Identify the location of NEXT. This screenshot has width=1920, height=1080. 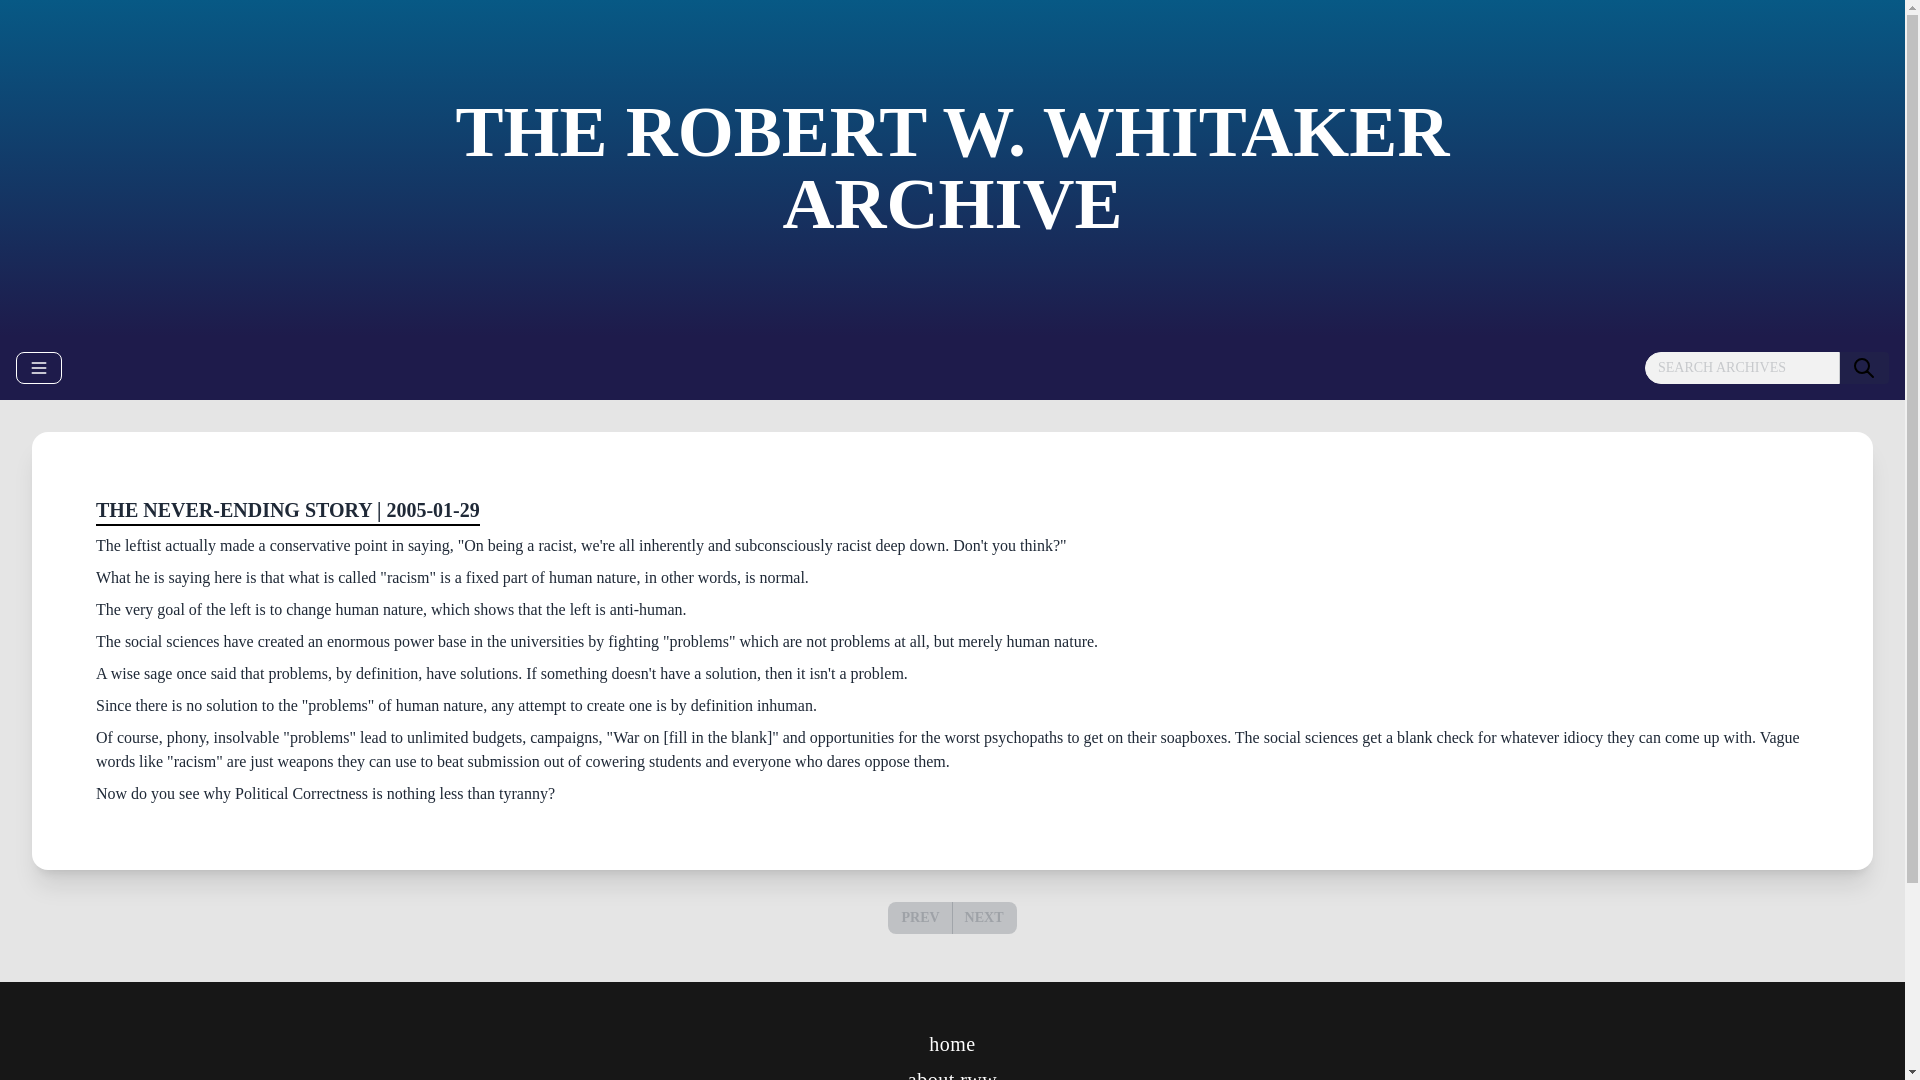
(984, 918).